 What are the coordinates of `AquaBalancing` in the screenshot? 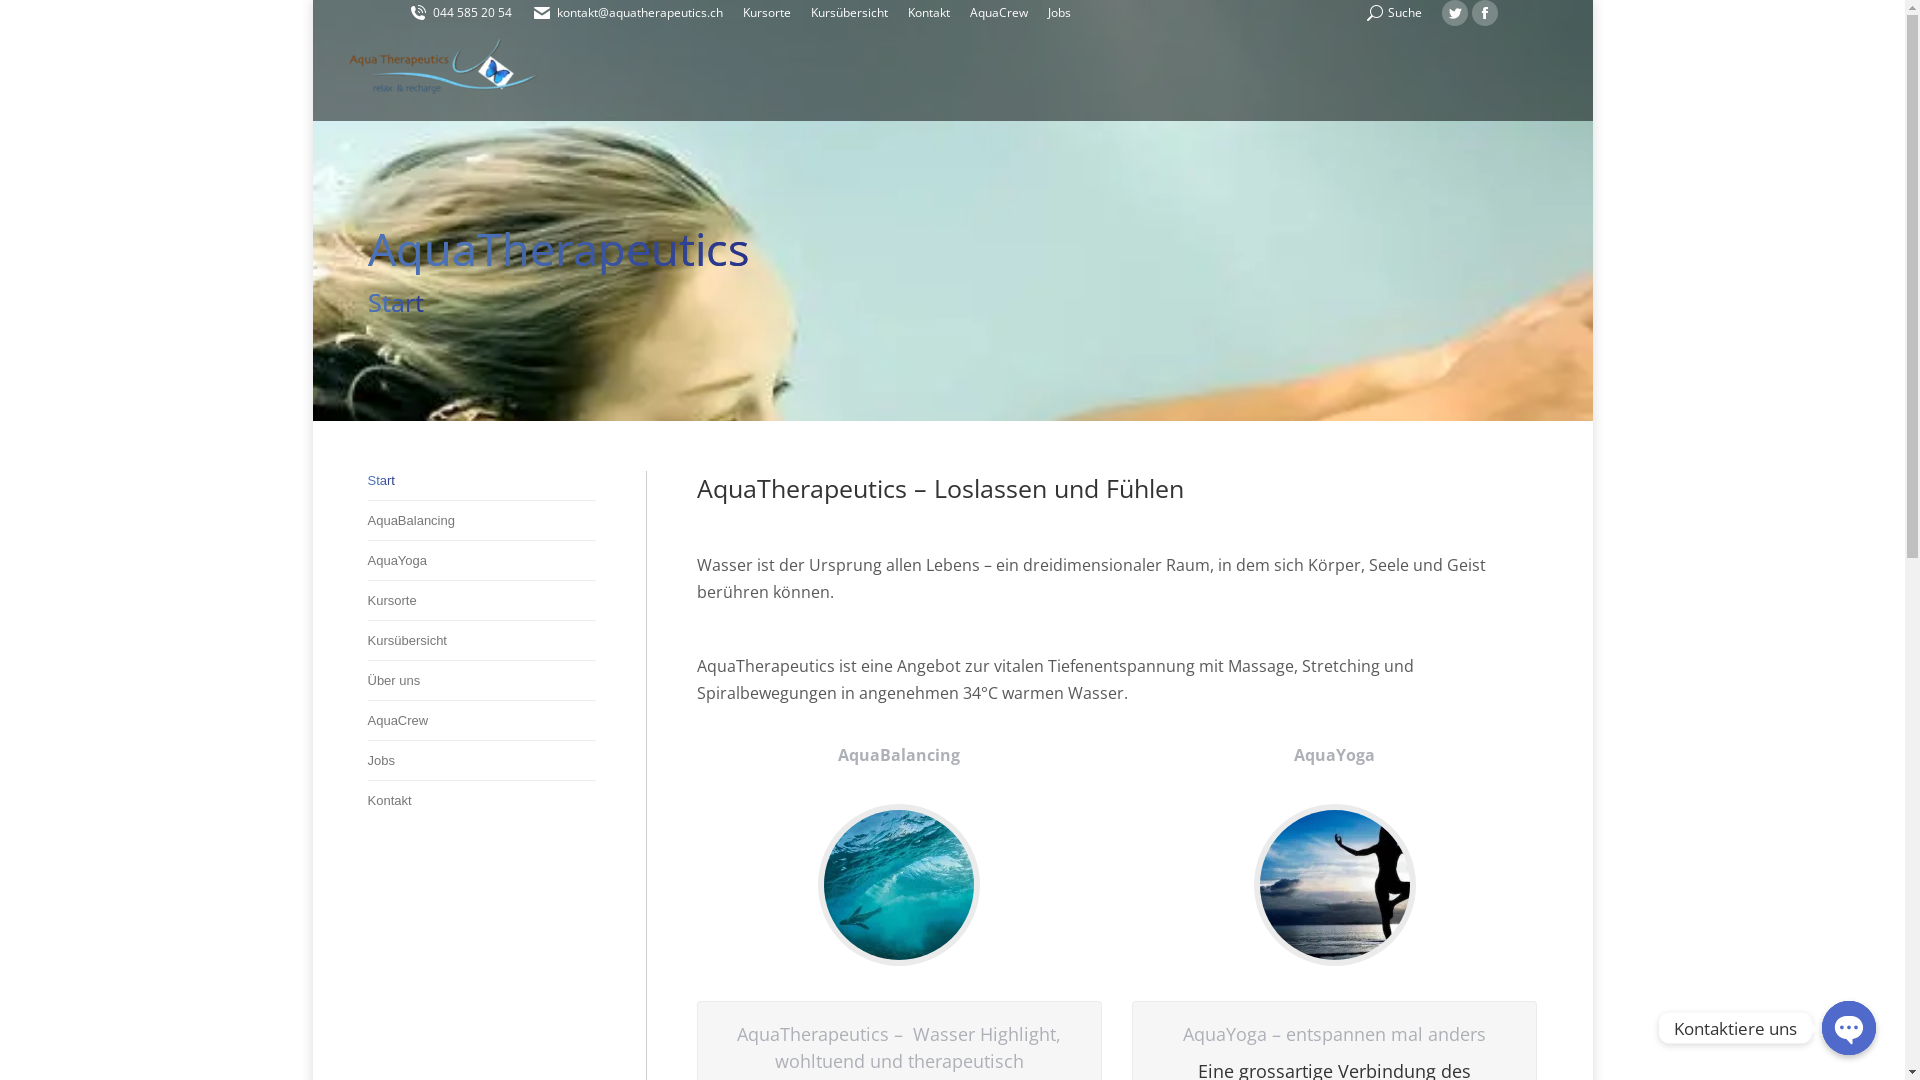 It's located at (899, 755).